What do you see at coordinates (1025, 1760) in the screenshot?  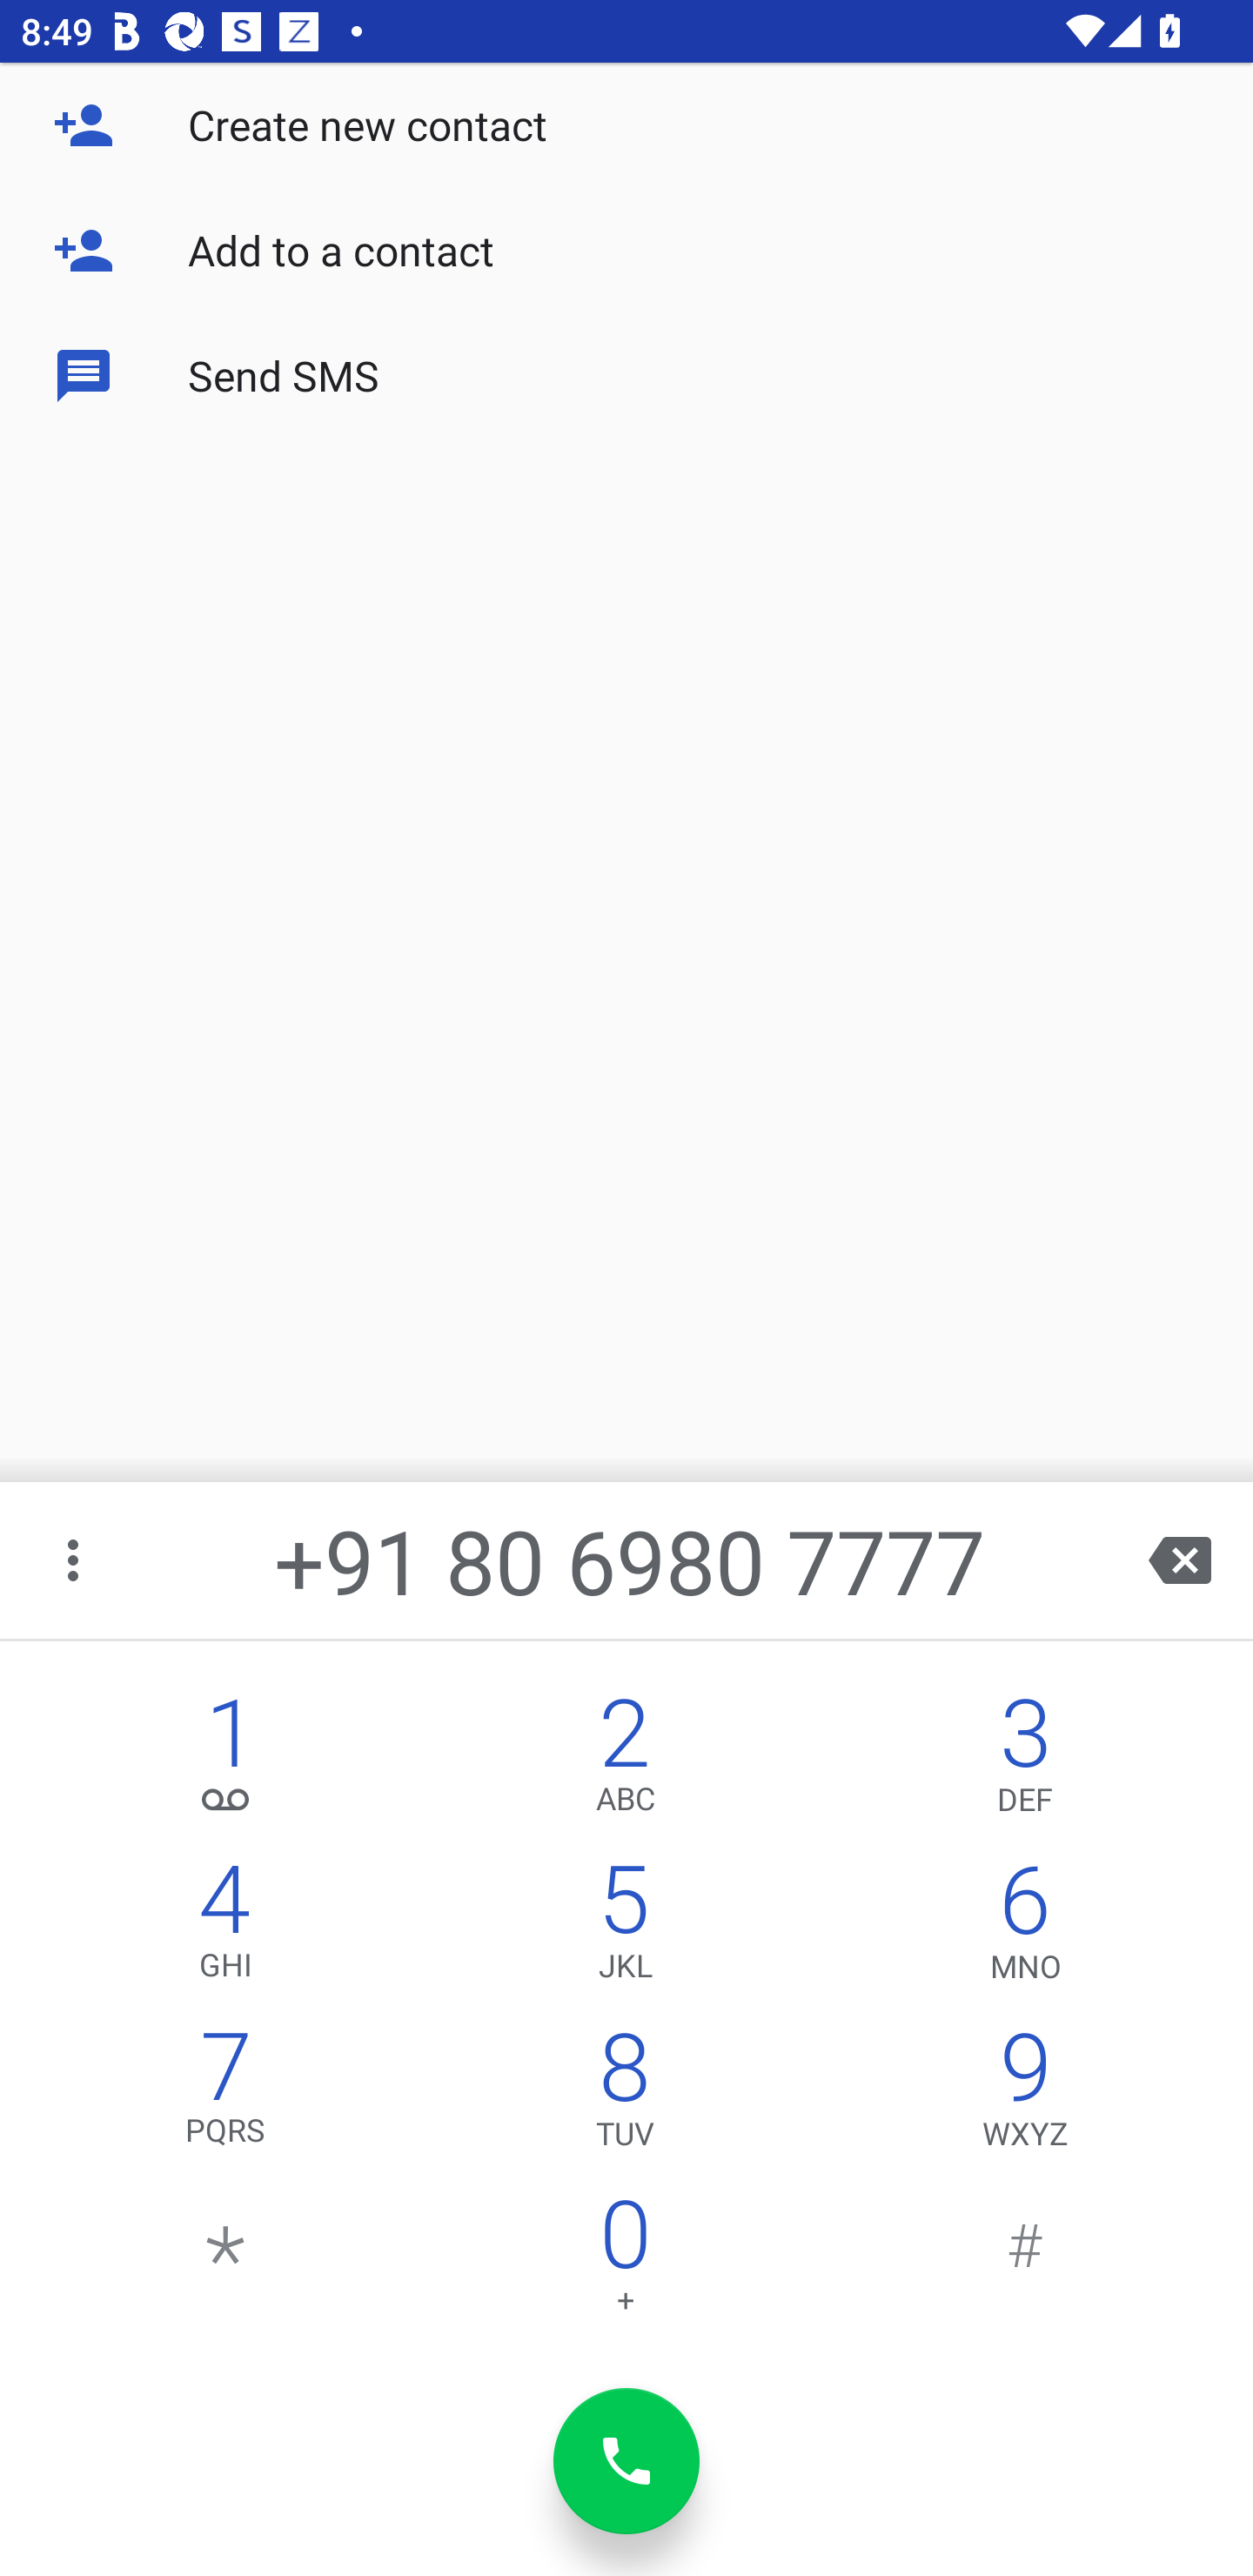 I see `3,DEF 3 DEF` at bounding box center [1025, 1760].